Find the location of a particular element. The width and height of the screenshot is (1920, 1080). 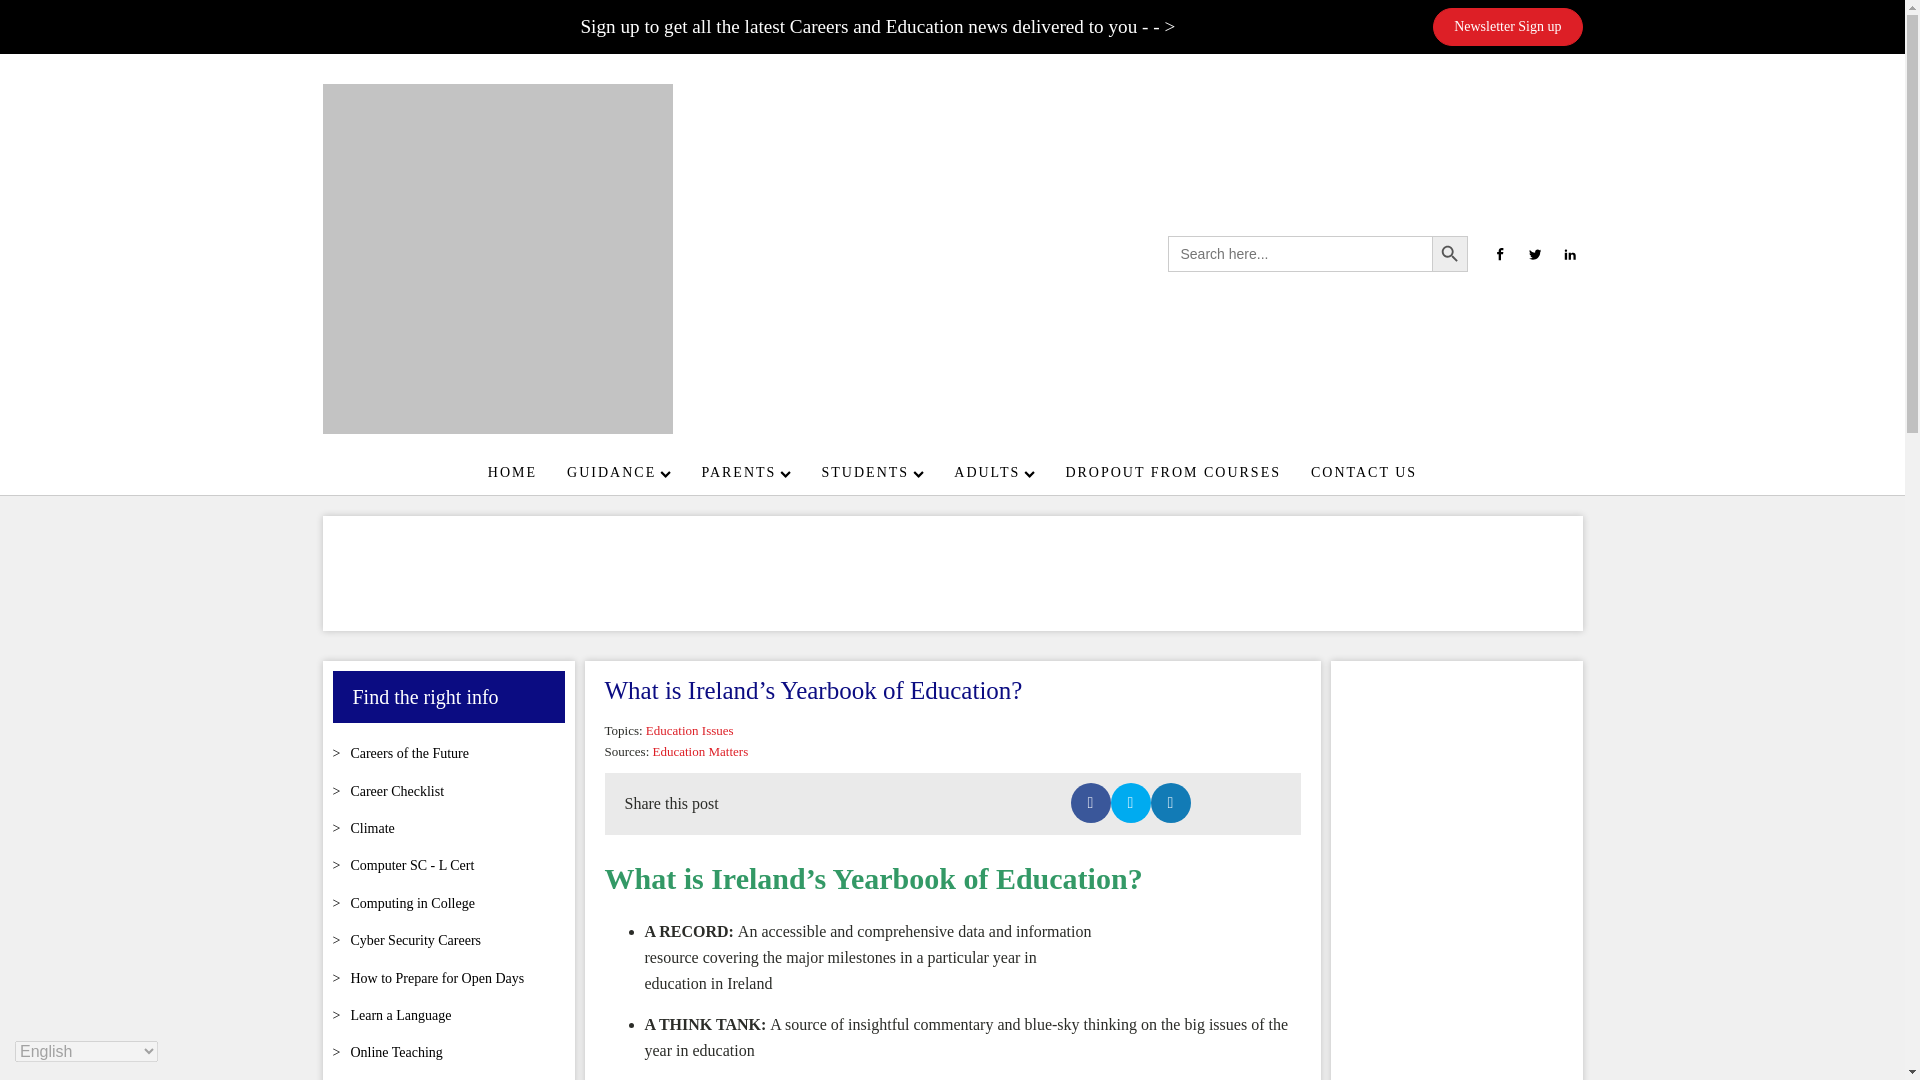

PARENTS is located at coordinates (746, 472).